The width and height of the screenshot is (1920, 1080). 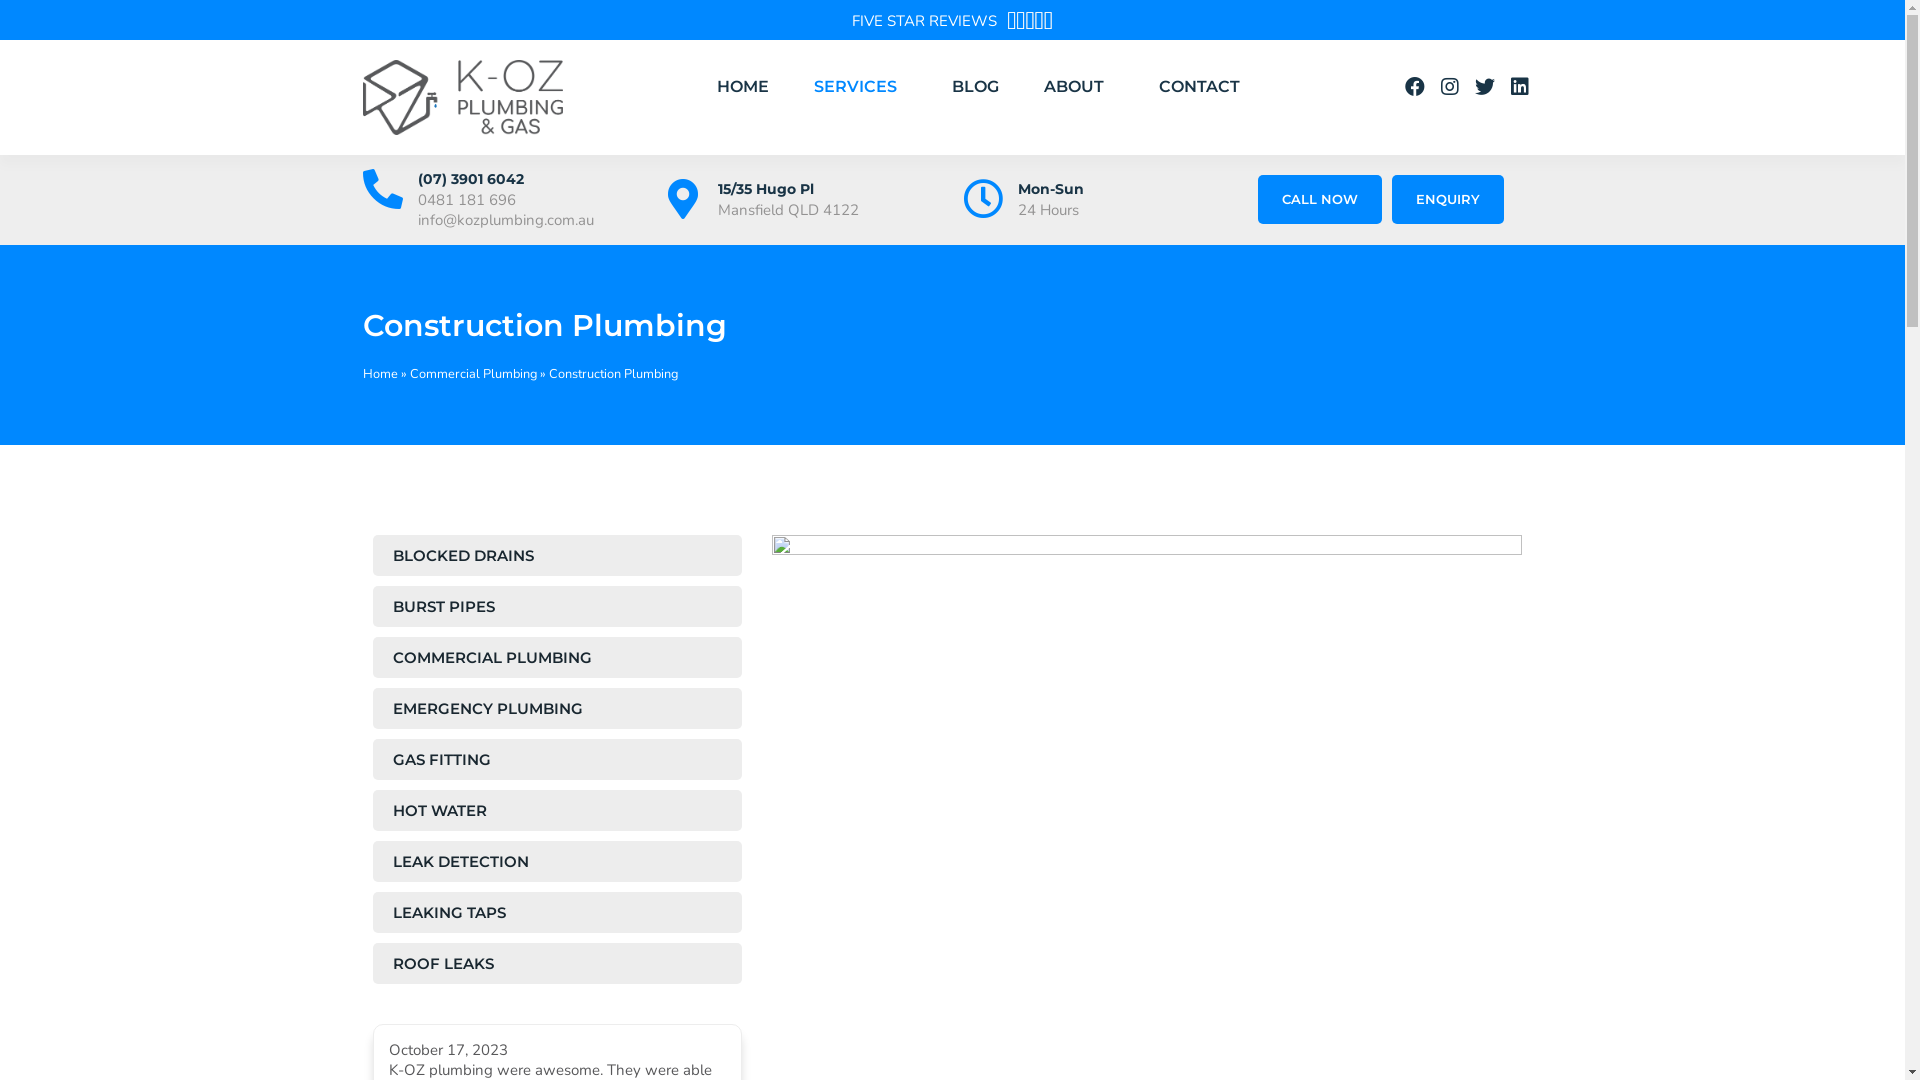 What do you see at coordinates (1320, 200) in the screenshot?
I see `CALL NOW` at bounding box center [1320, 200].